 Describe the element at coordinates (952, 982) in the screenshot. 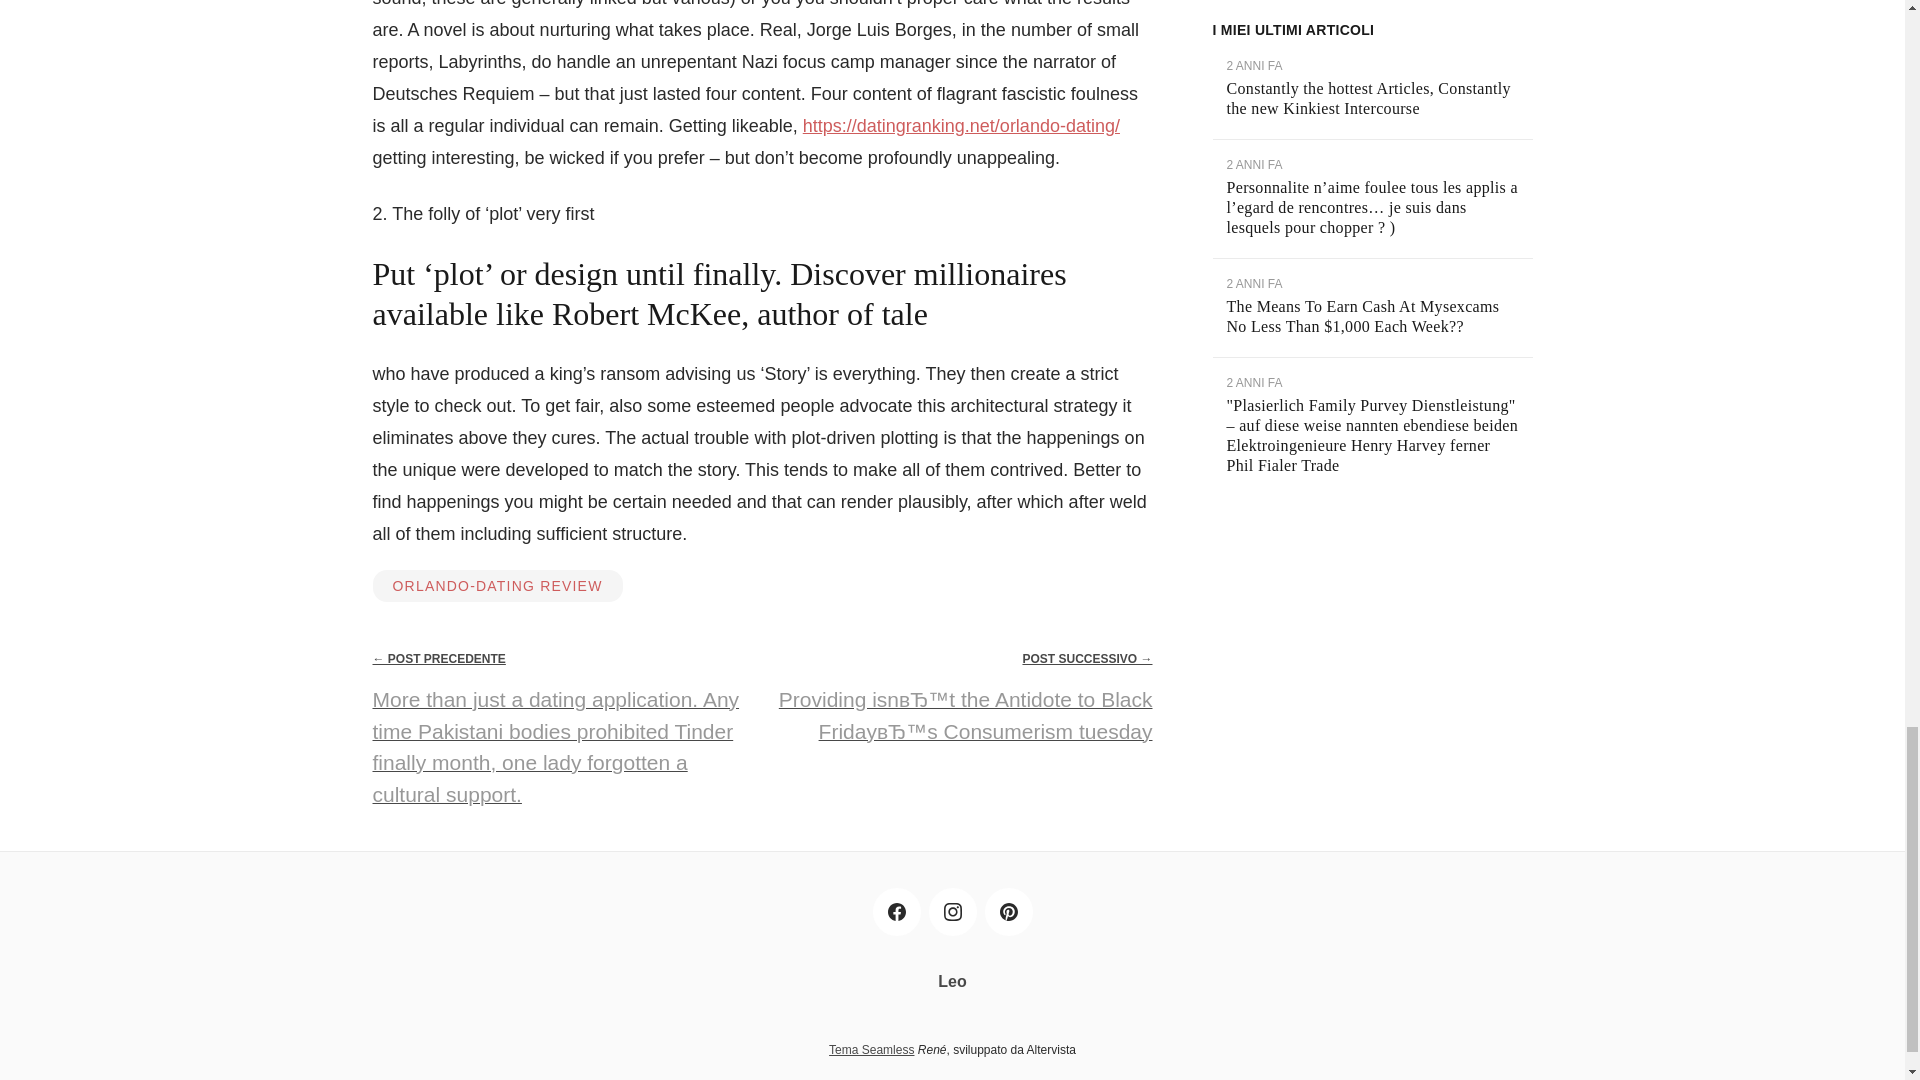

I see `Leo` at that location.